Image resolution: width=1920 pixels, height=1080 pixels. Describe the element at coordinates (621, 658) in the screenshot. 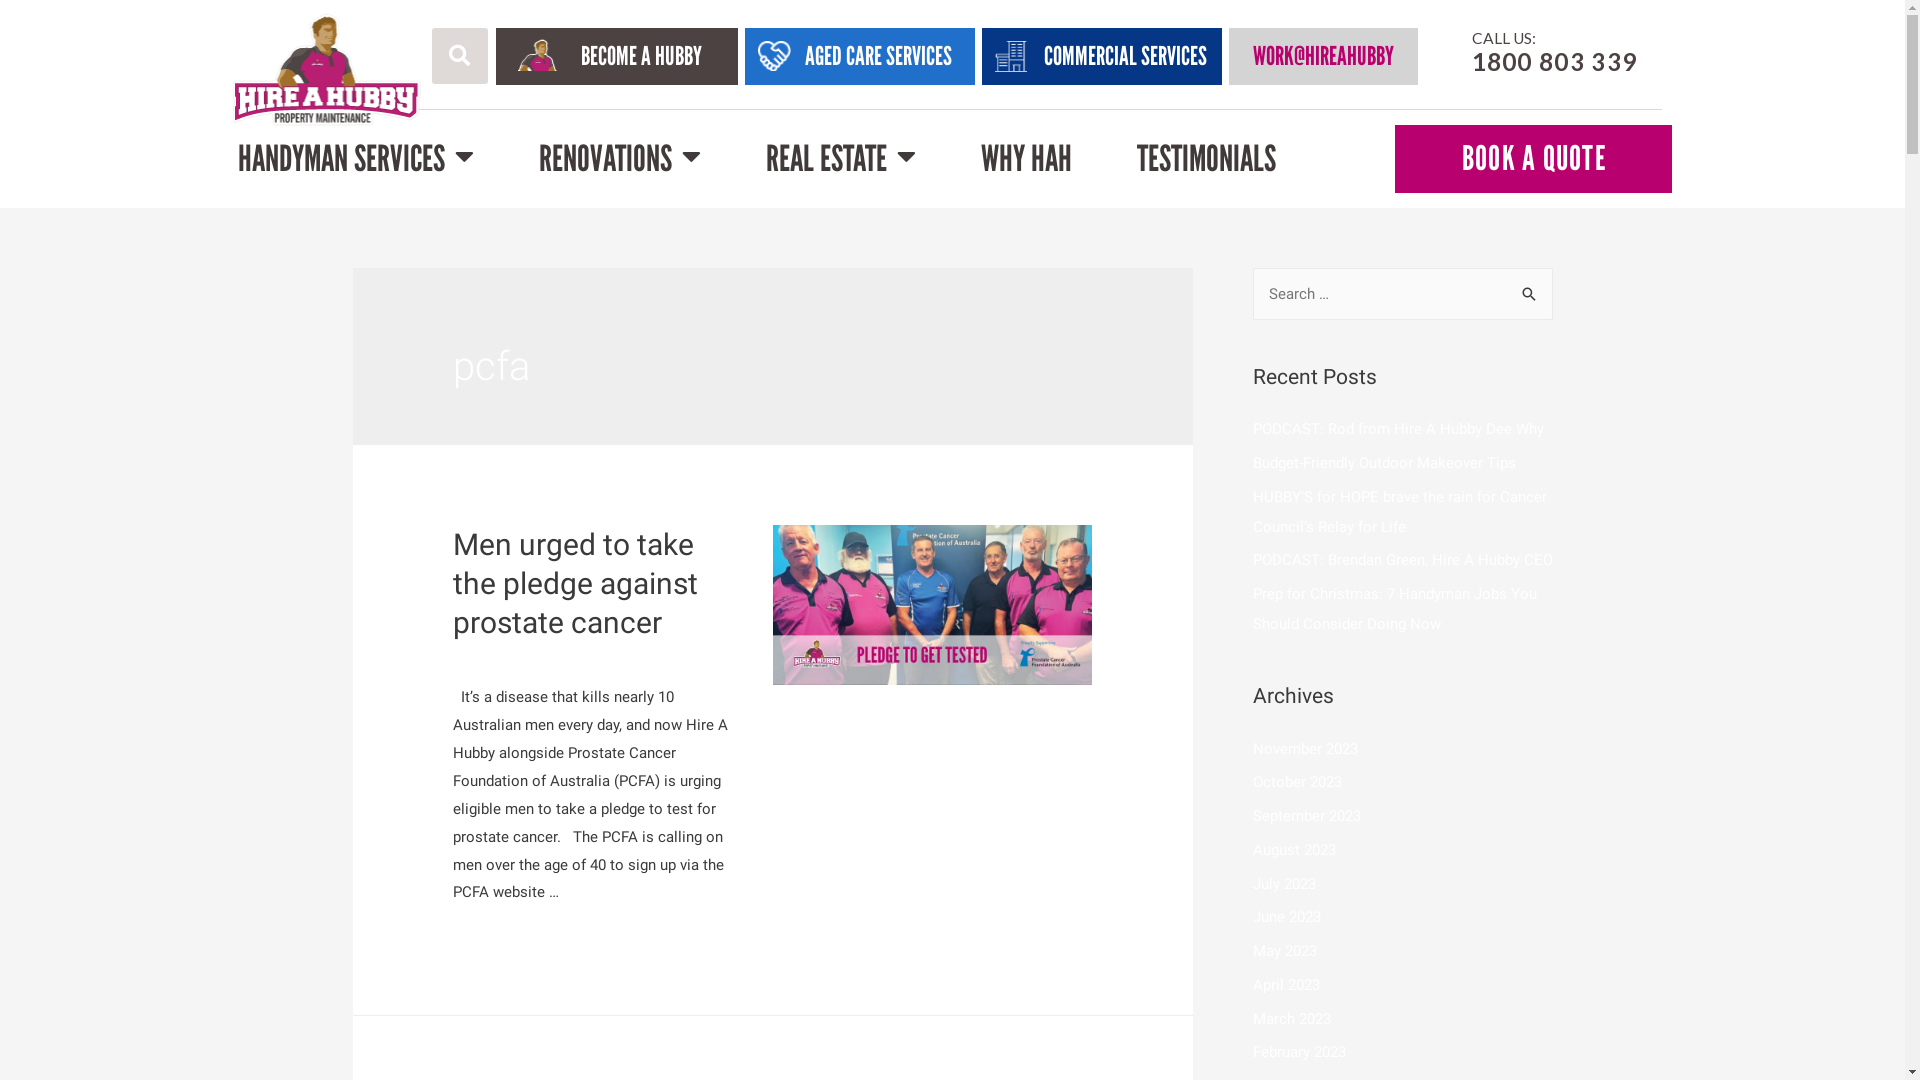

I see `Janet Rowlands` at that location.